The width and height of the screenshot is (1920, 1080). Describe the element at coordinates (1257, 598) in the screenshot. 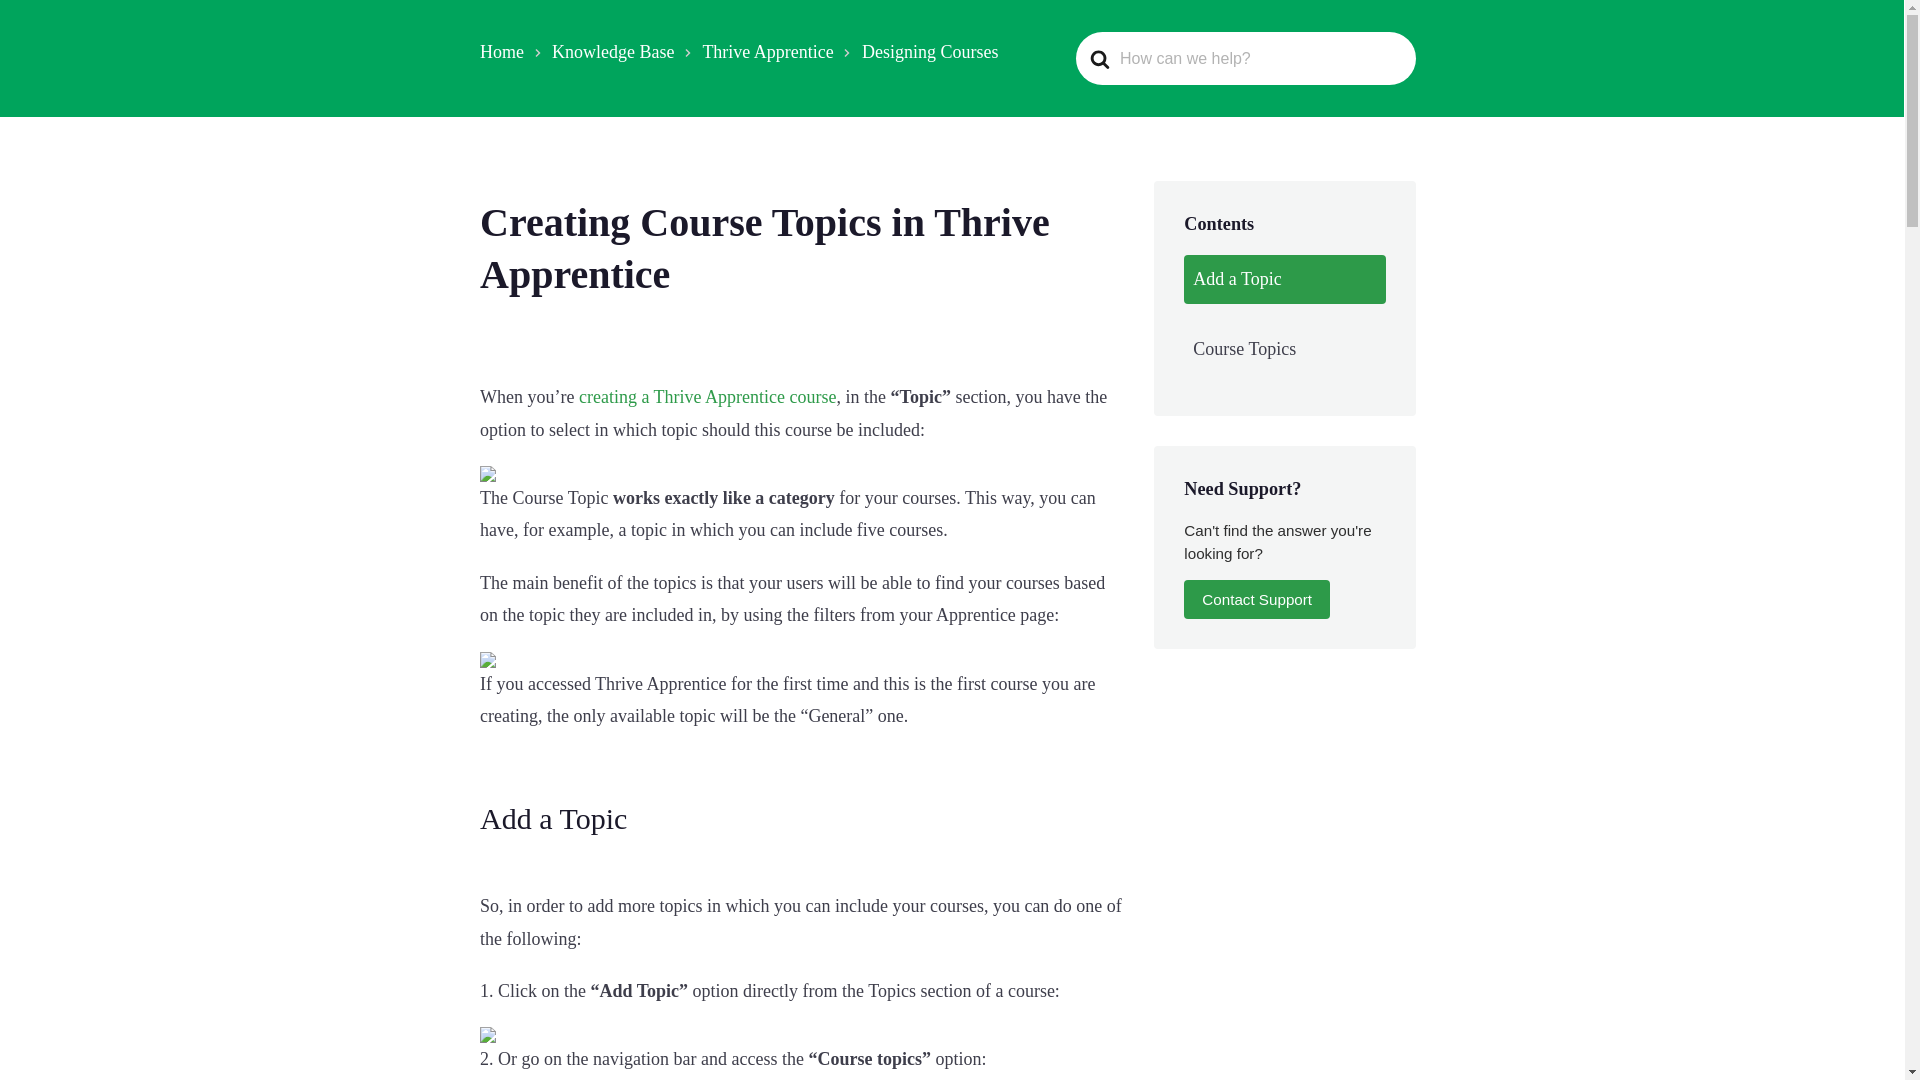

I see `Contact Support` at that location.